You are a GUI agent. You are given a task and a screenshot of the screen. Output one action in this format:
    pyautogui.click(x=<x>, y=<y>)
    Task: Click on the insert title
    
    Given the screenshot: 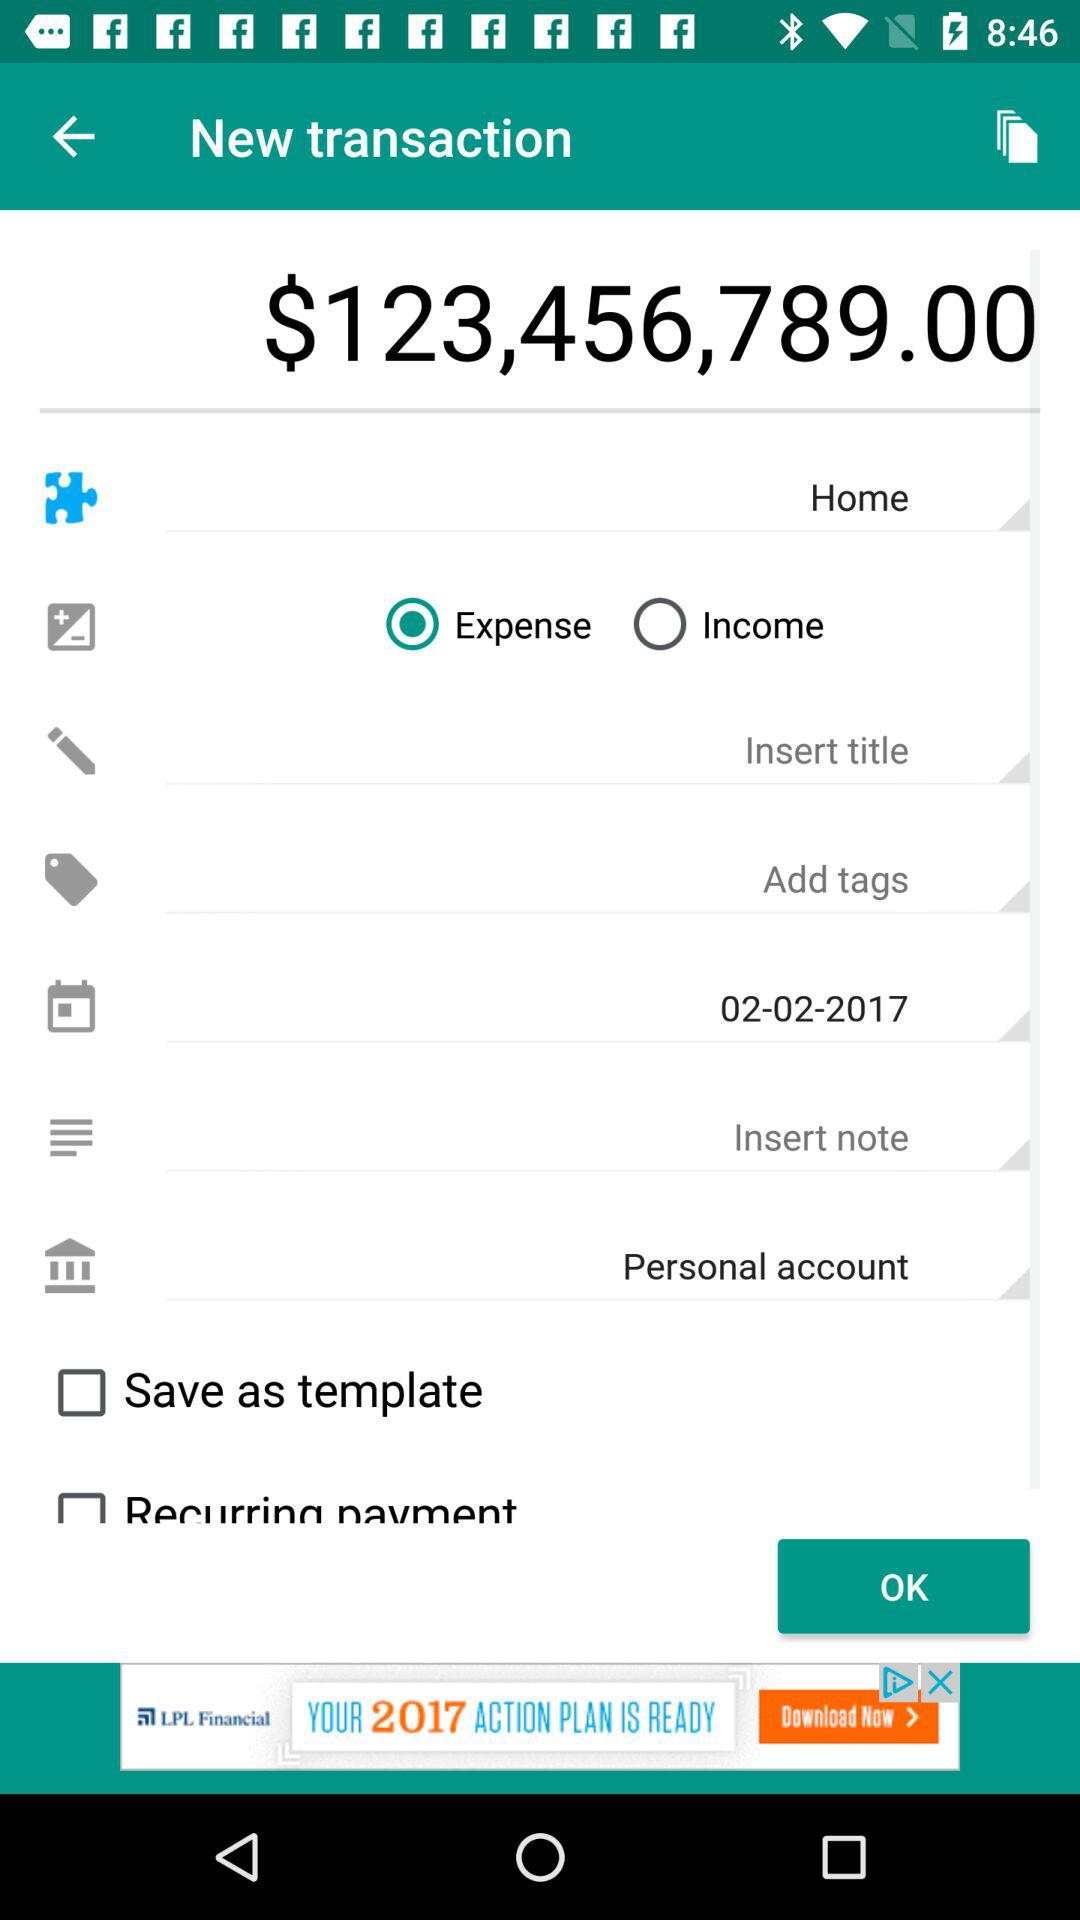 What is the action you would take?
    pyautogui.click(x=598, y=750)
    